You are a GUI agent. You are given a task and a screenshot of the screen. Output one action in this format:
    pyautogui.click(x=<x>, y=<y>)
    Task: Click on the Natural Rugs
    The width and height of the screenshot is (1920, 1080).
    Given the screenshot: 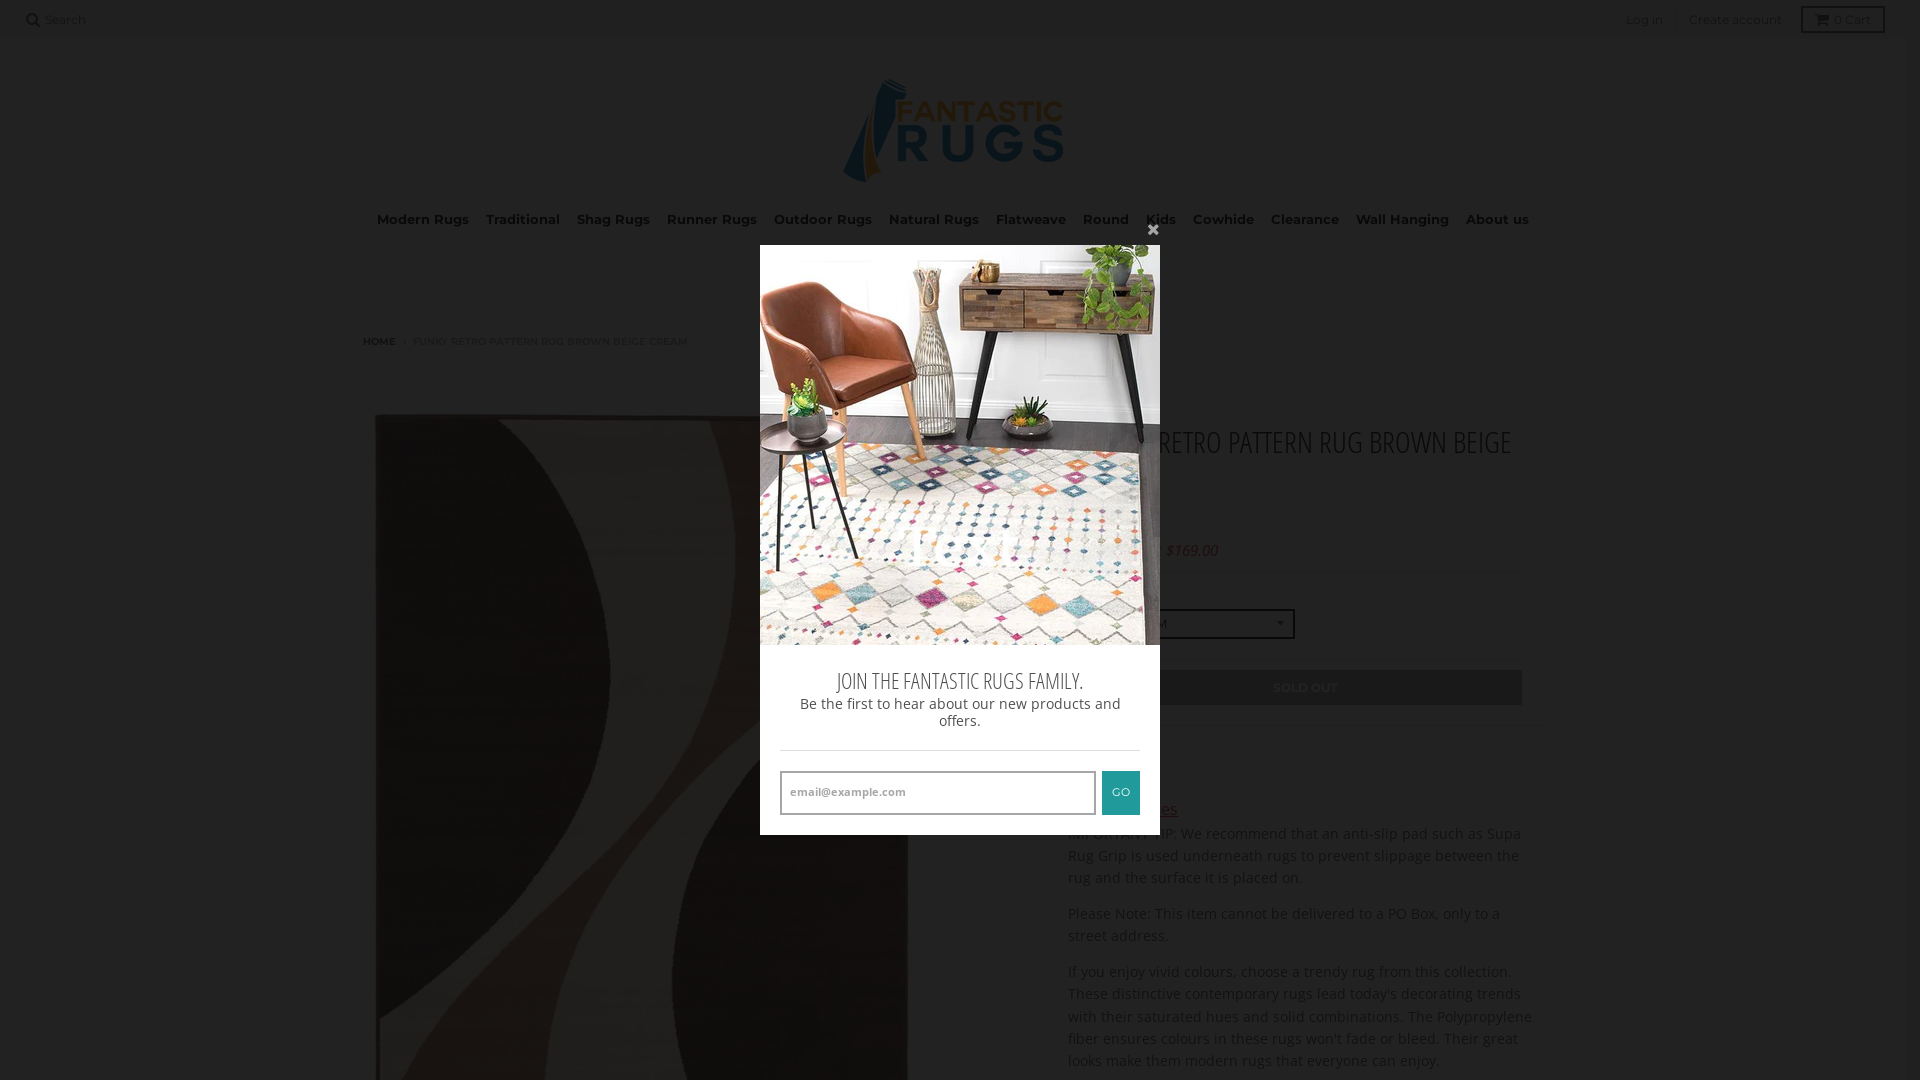 What is the action you would take?
    pyautogui.click(x=934, y=220)
    